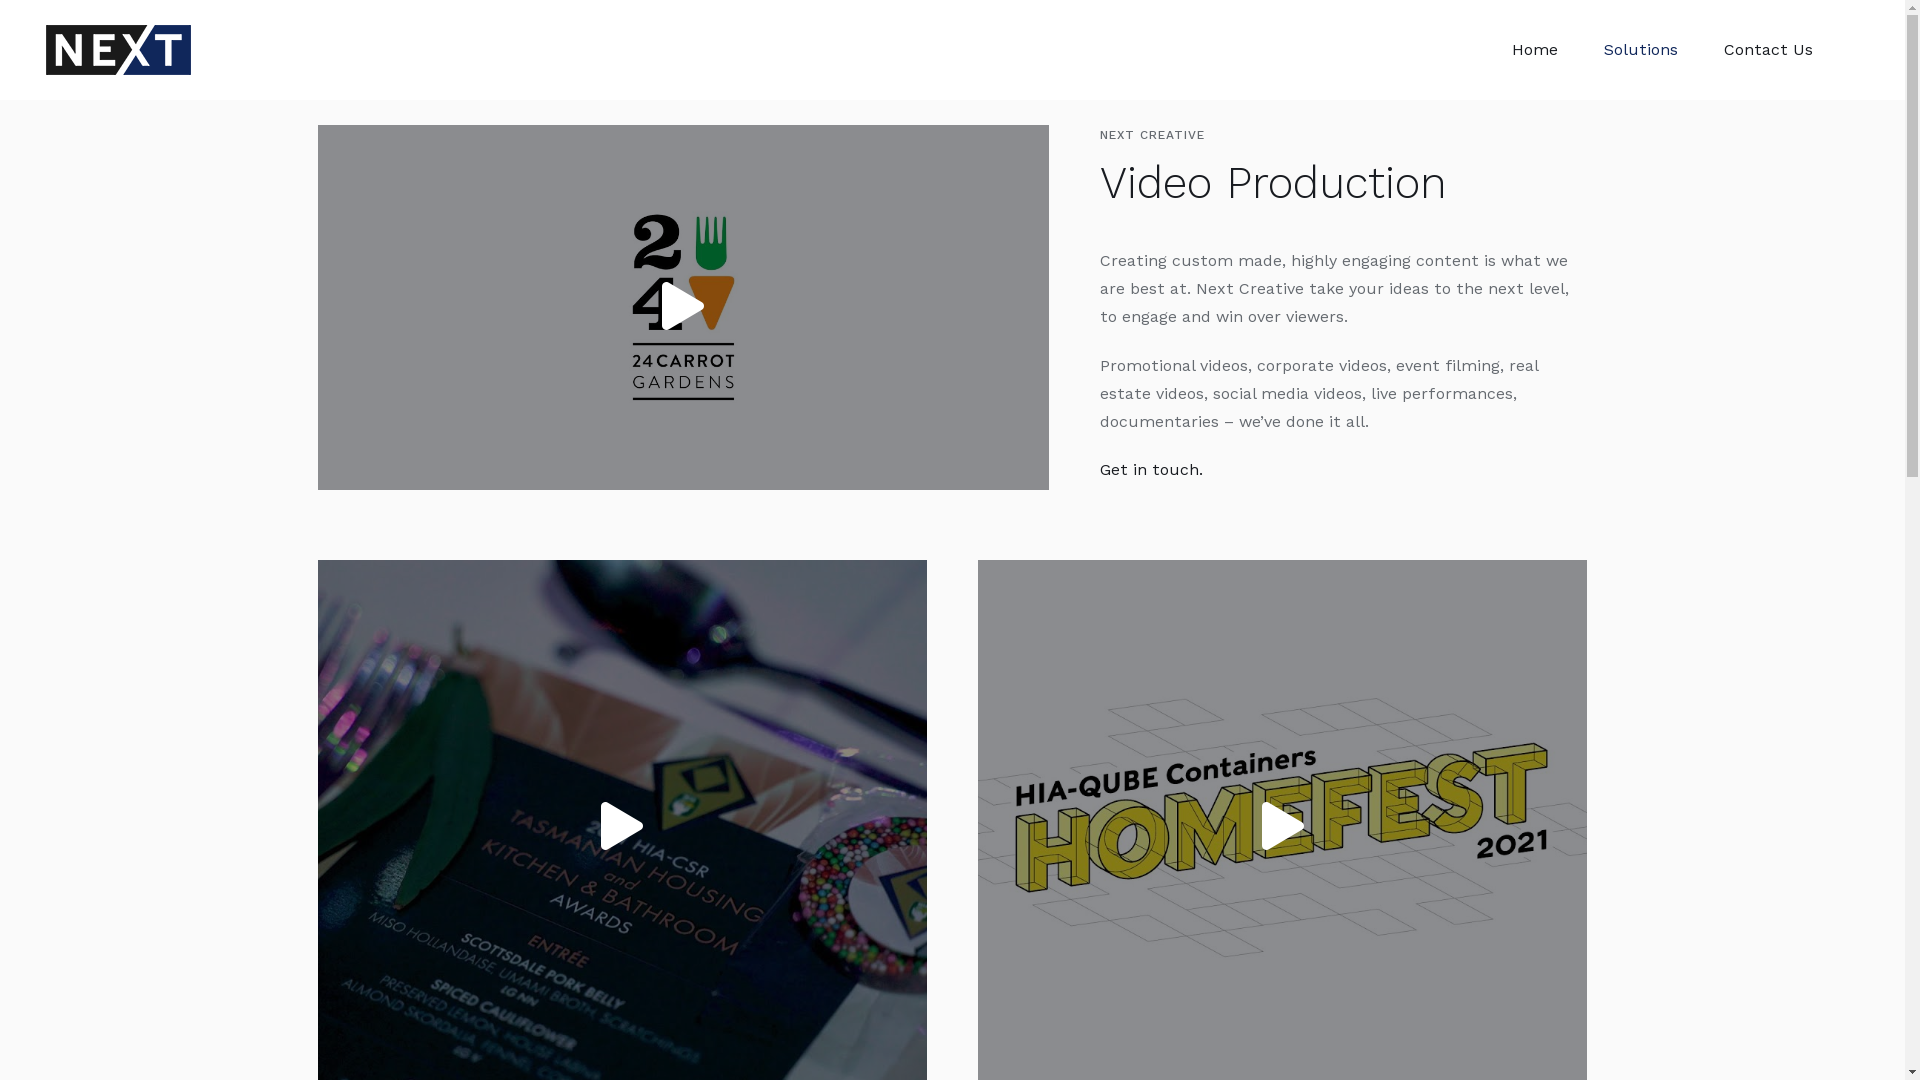  Describe the element at coordinates (1768, 50) in the screenshot. I see `Contact Us` at that location.